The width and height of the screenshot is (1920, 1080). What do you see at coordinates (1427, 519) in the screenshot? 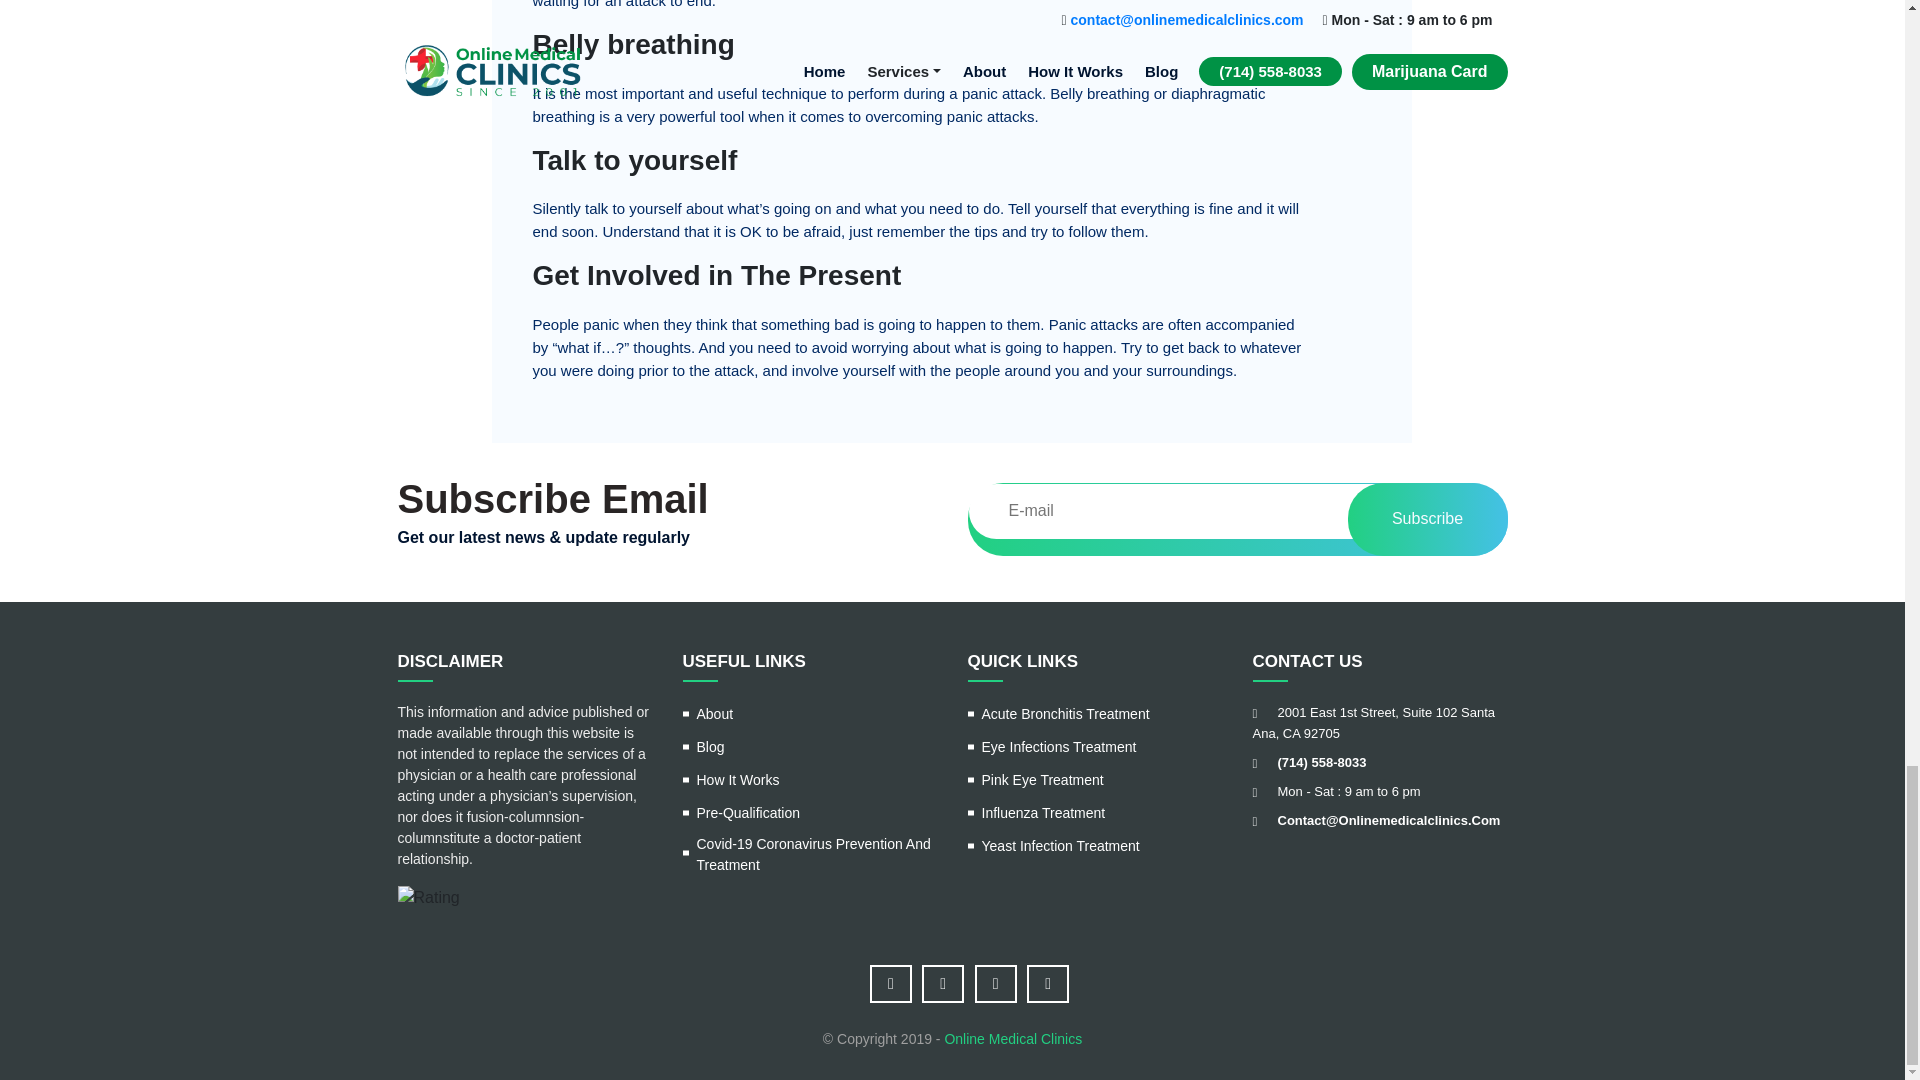
I see `Subscribe` at bounding box center [1427, 519].